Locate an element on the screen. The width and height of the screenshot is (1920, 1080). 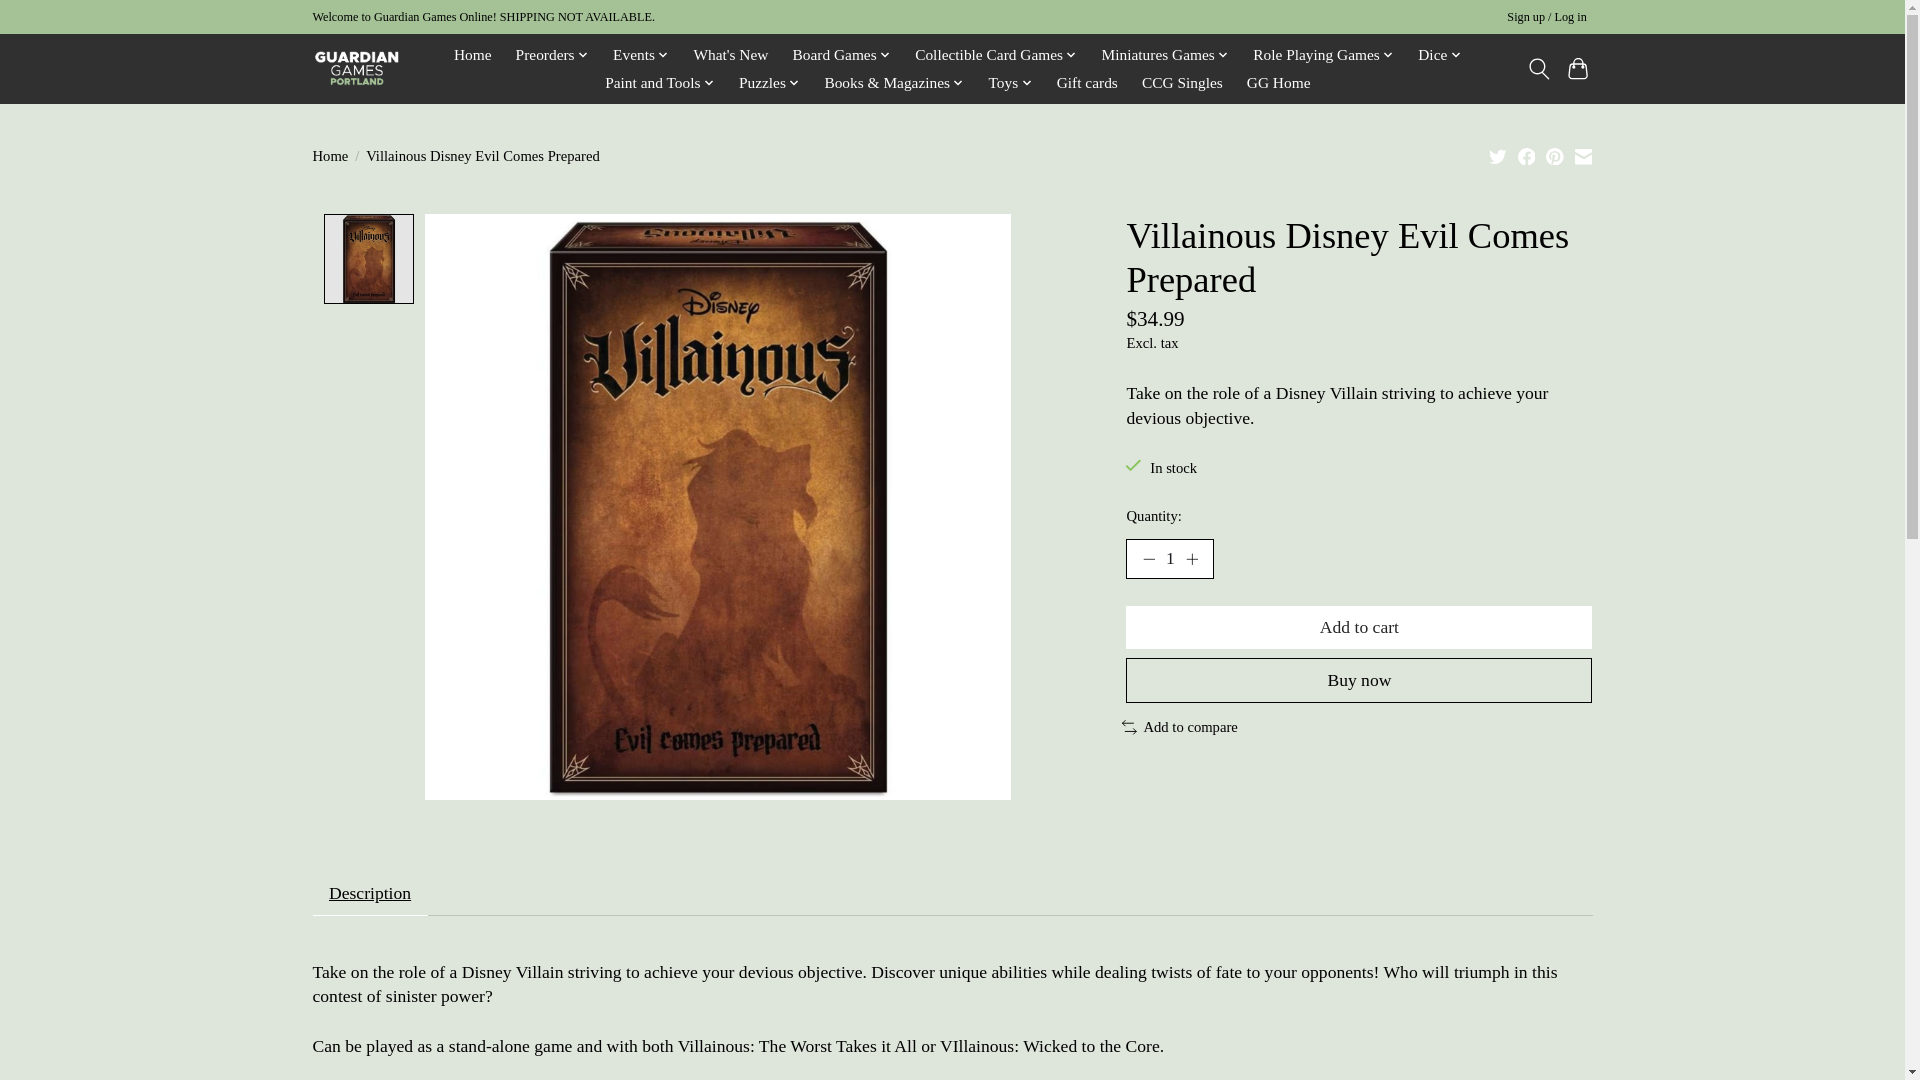
My account is located at coordinates (1547, 18).